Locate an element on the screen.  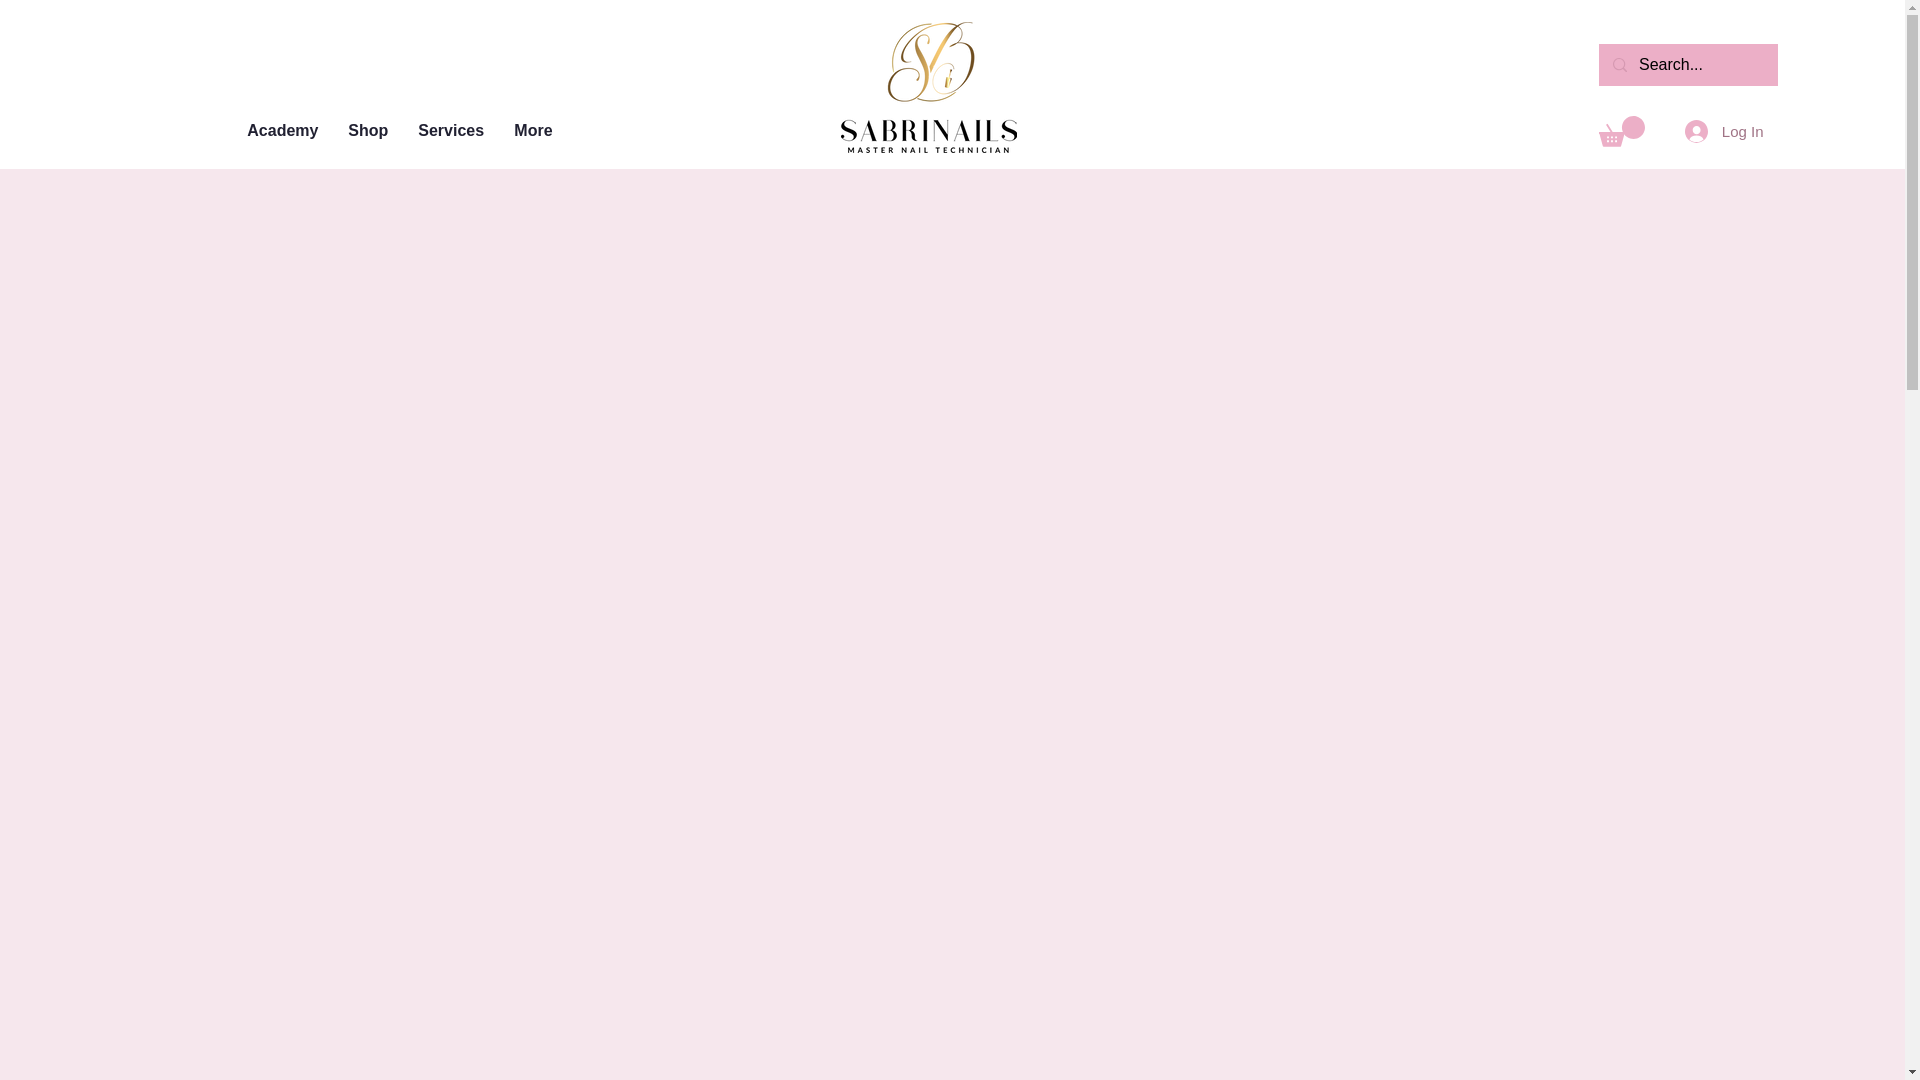
Log In is located at coordinates (1724, 132).